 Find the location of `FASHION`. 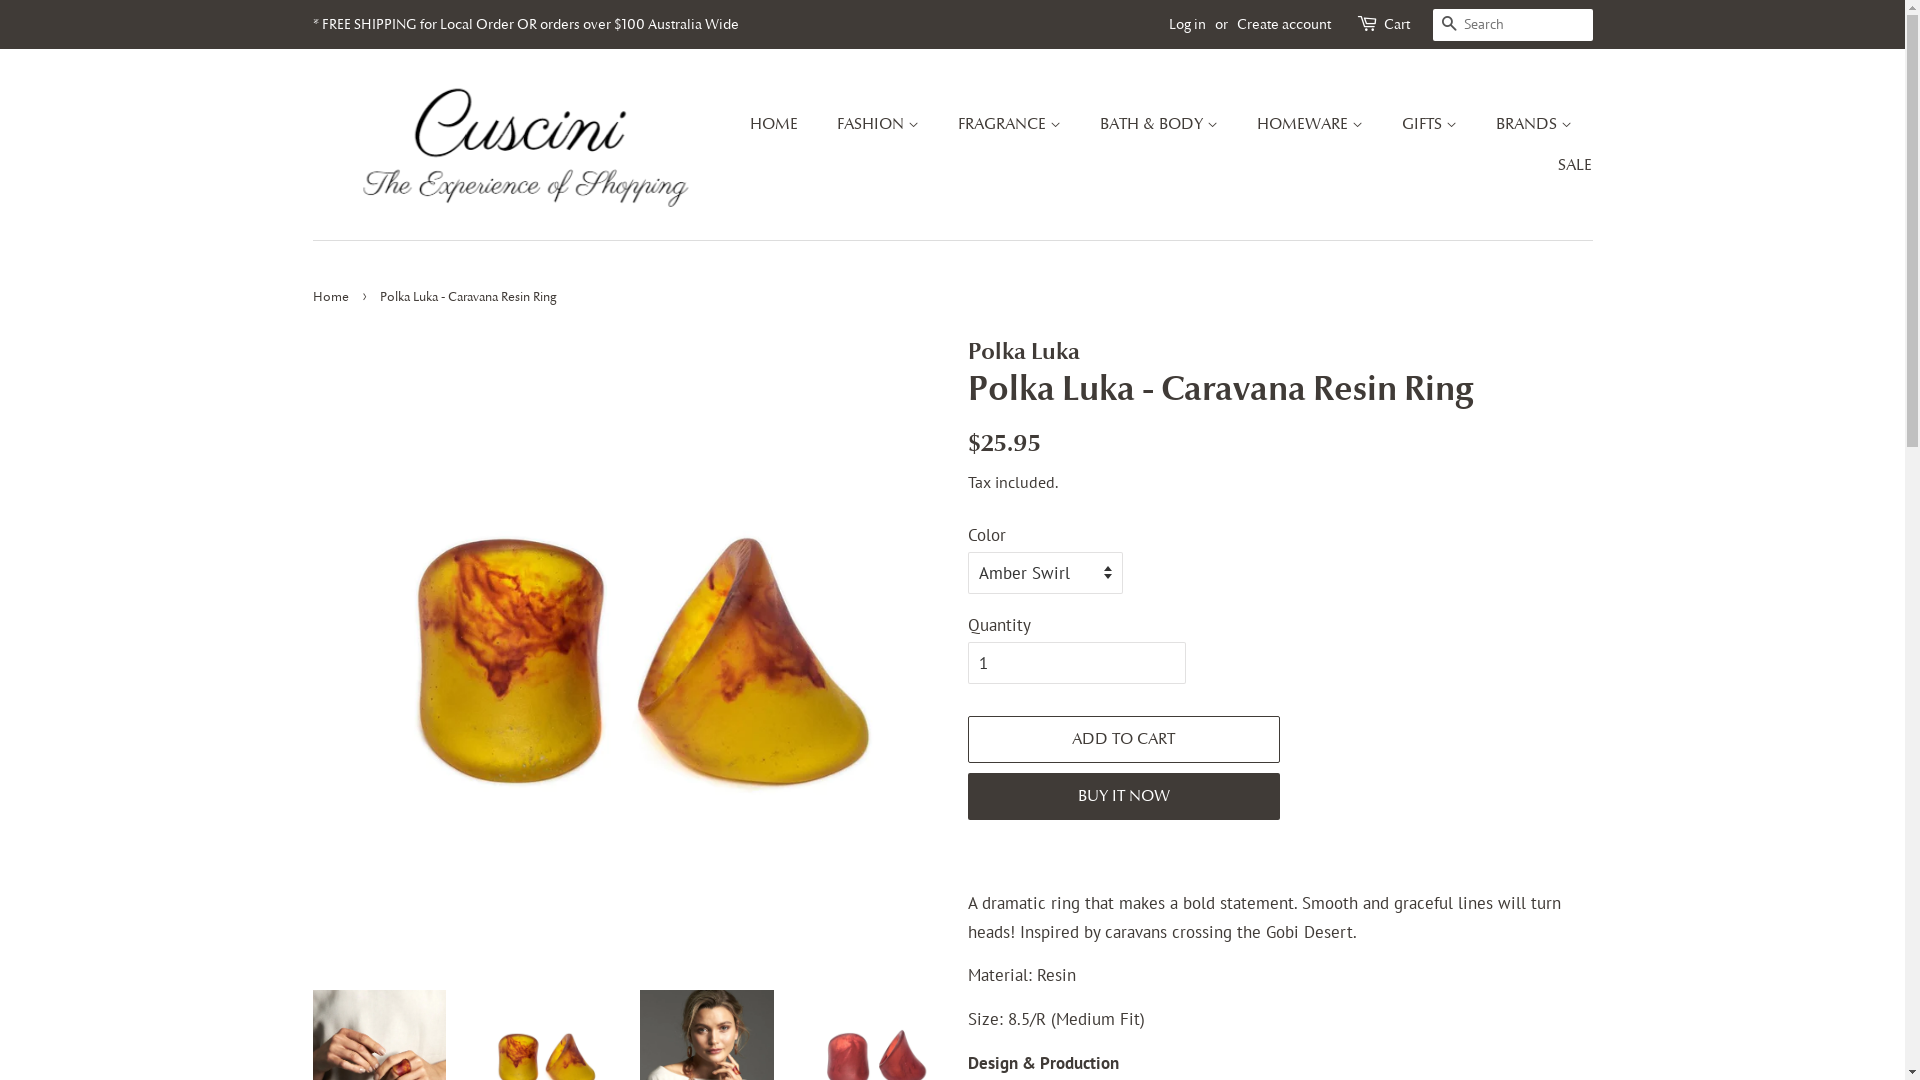

FASHION is located at coordinates (880, 124).